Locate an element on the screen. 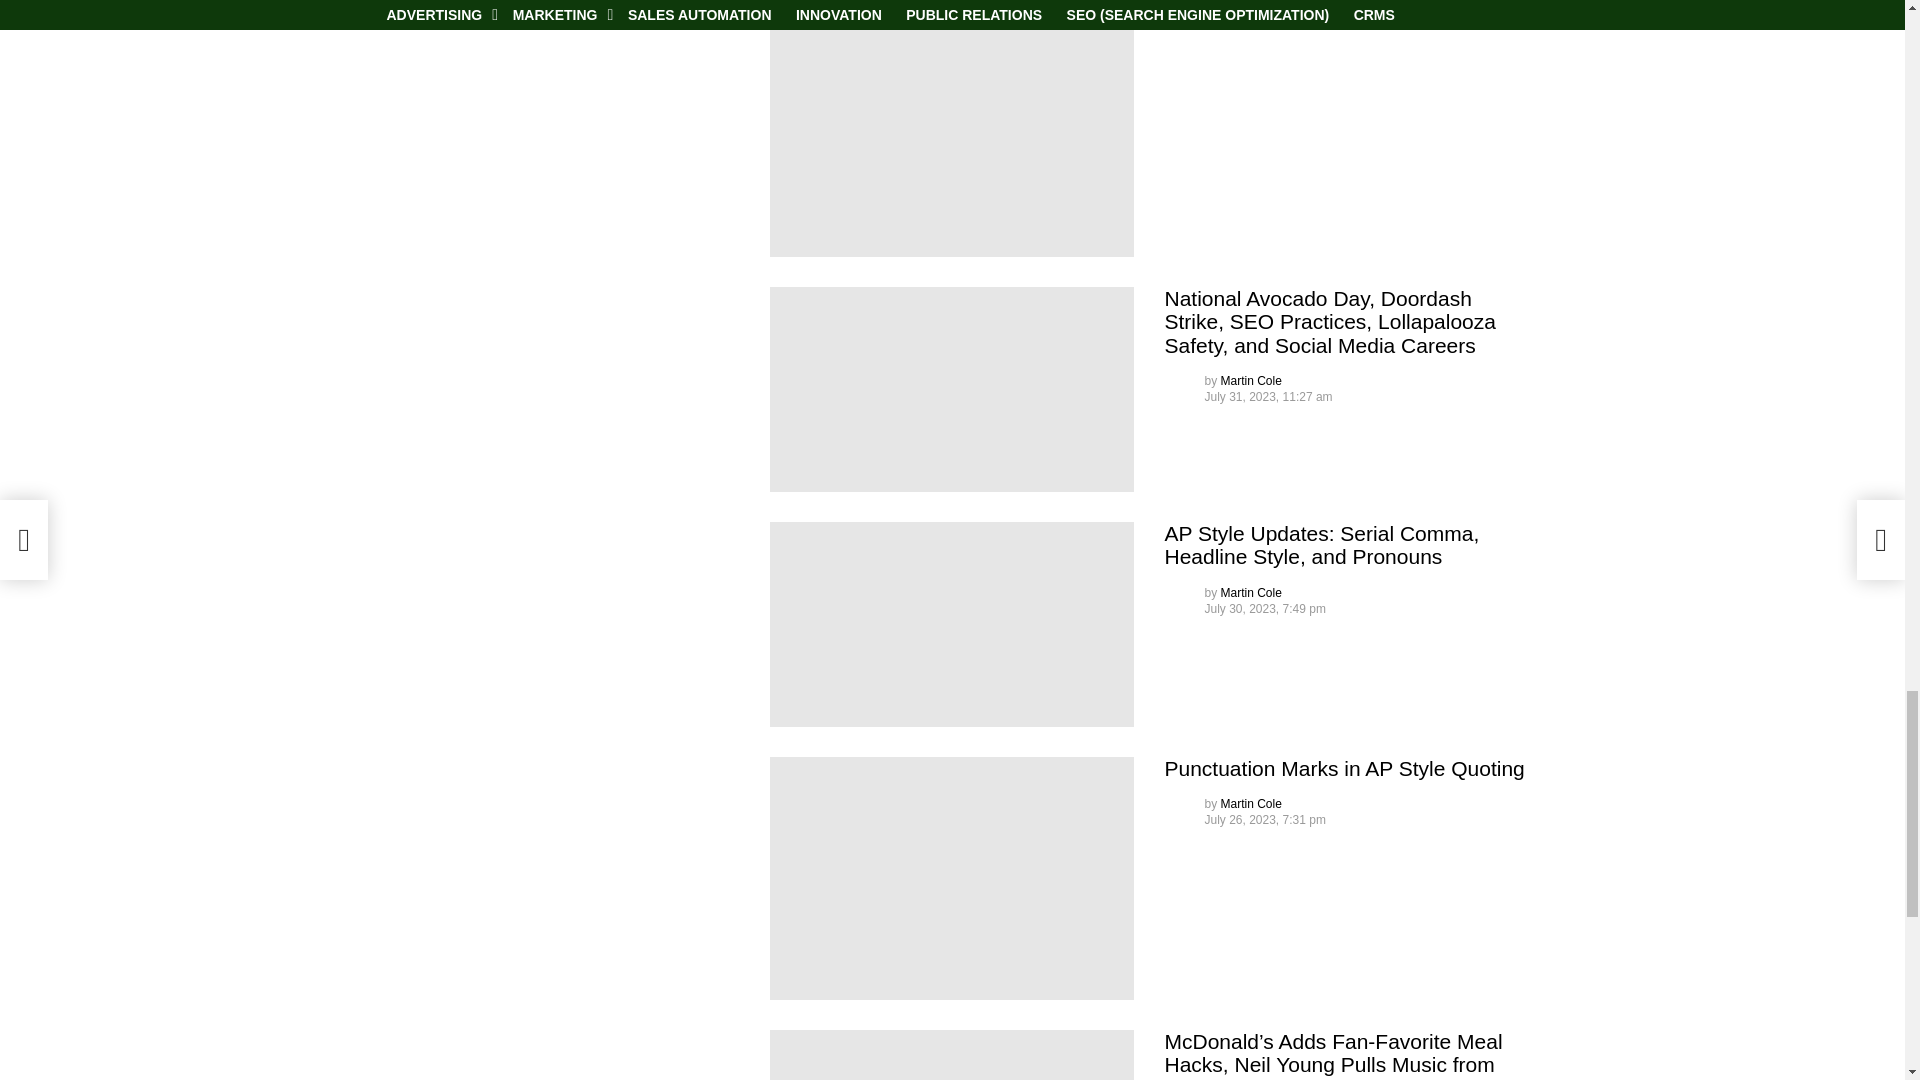 This screenshot has width=1920, height=1080. Posts by Martin Cole is located at coordinates (1252, 380).